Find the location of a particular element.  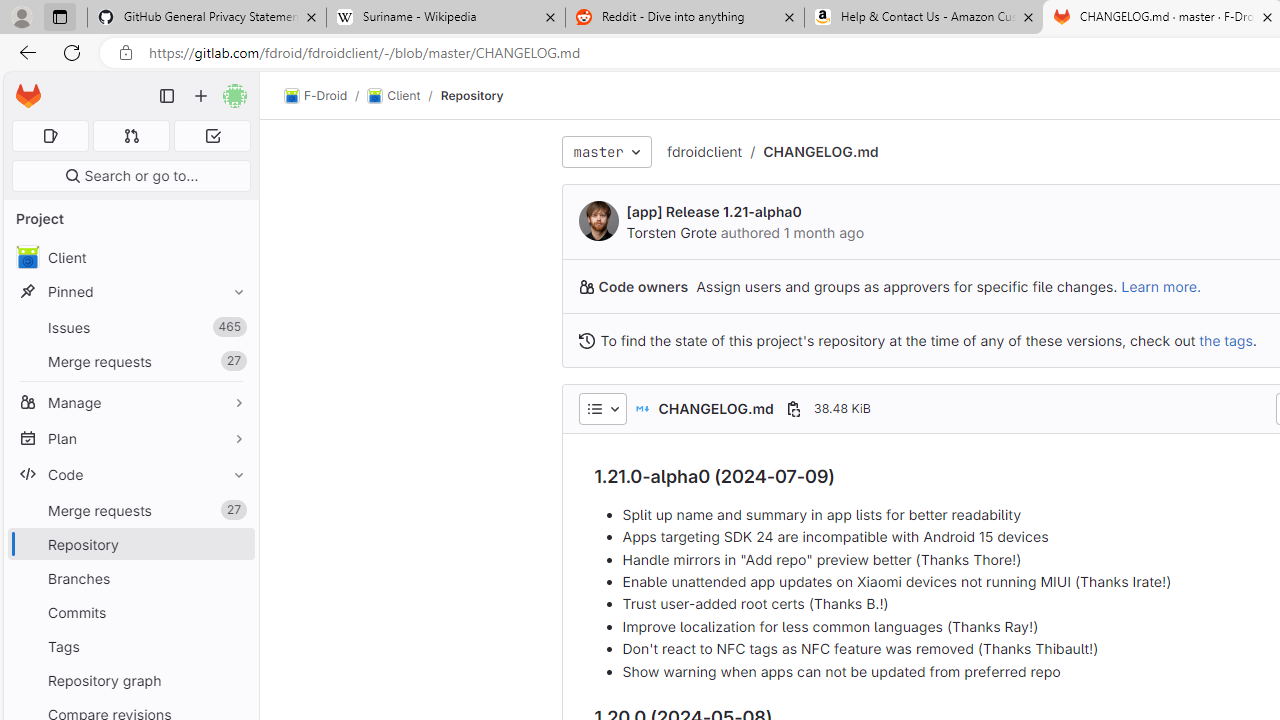

CHANGELOG.md is located at coordinates (820, 151).